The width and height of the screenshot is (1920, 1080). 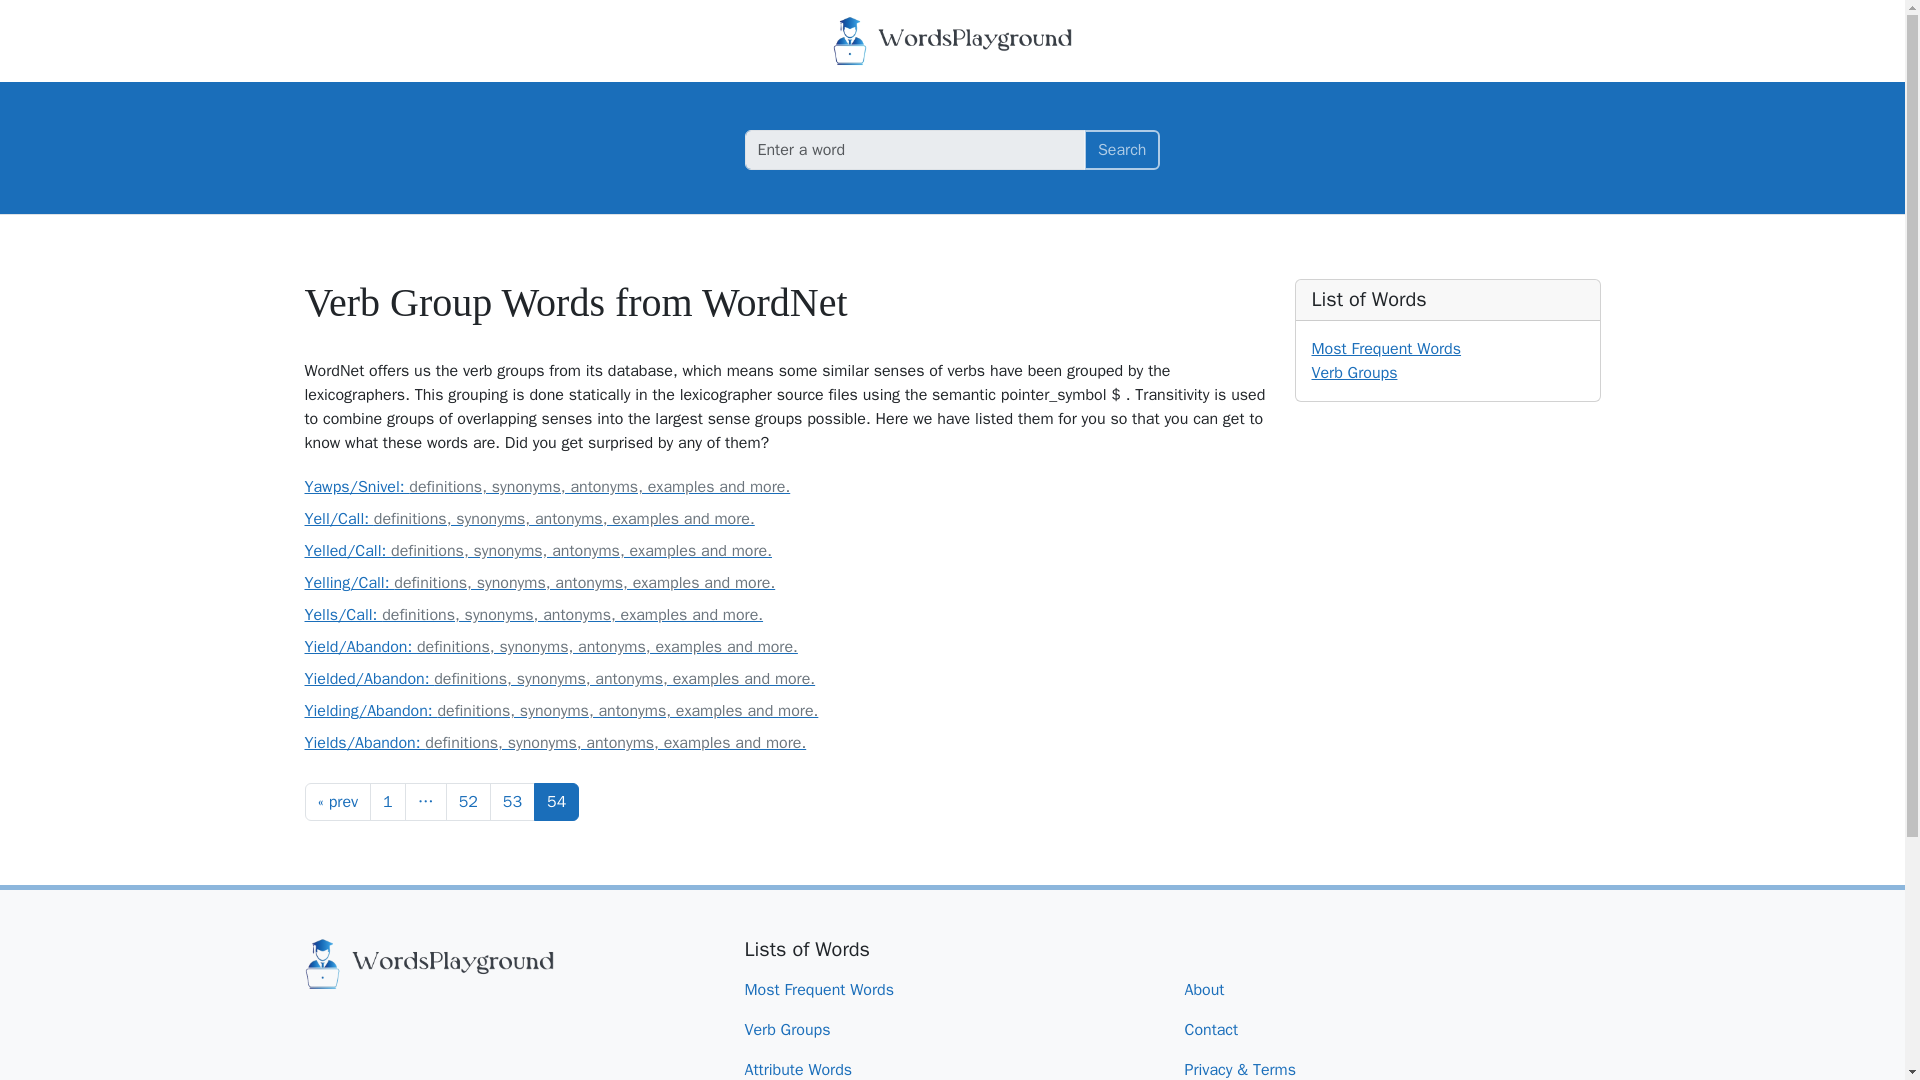 What do you see at coordinates (1218, 1029) in the screenshot?
I see `Contact` at bounding box center [1218, 1029].